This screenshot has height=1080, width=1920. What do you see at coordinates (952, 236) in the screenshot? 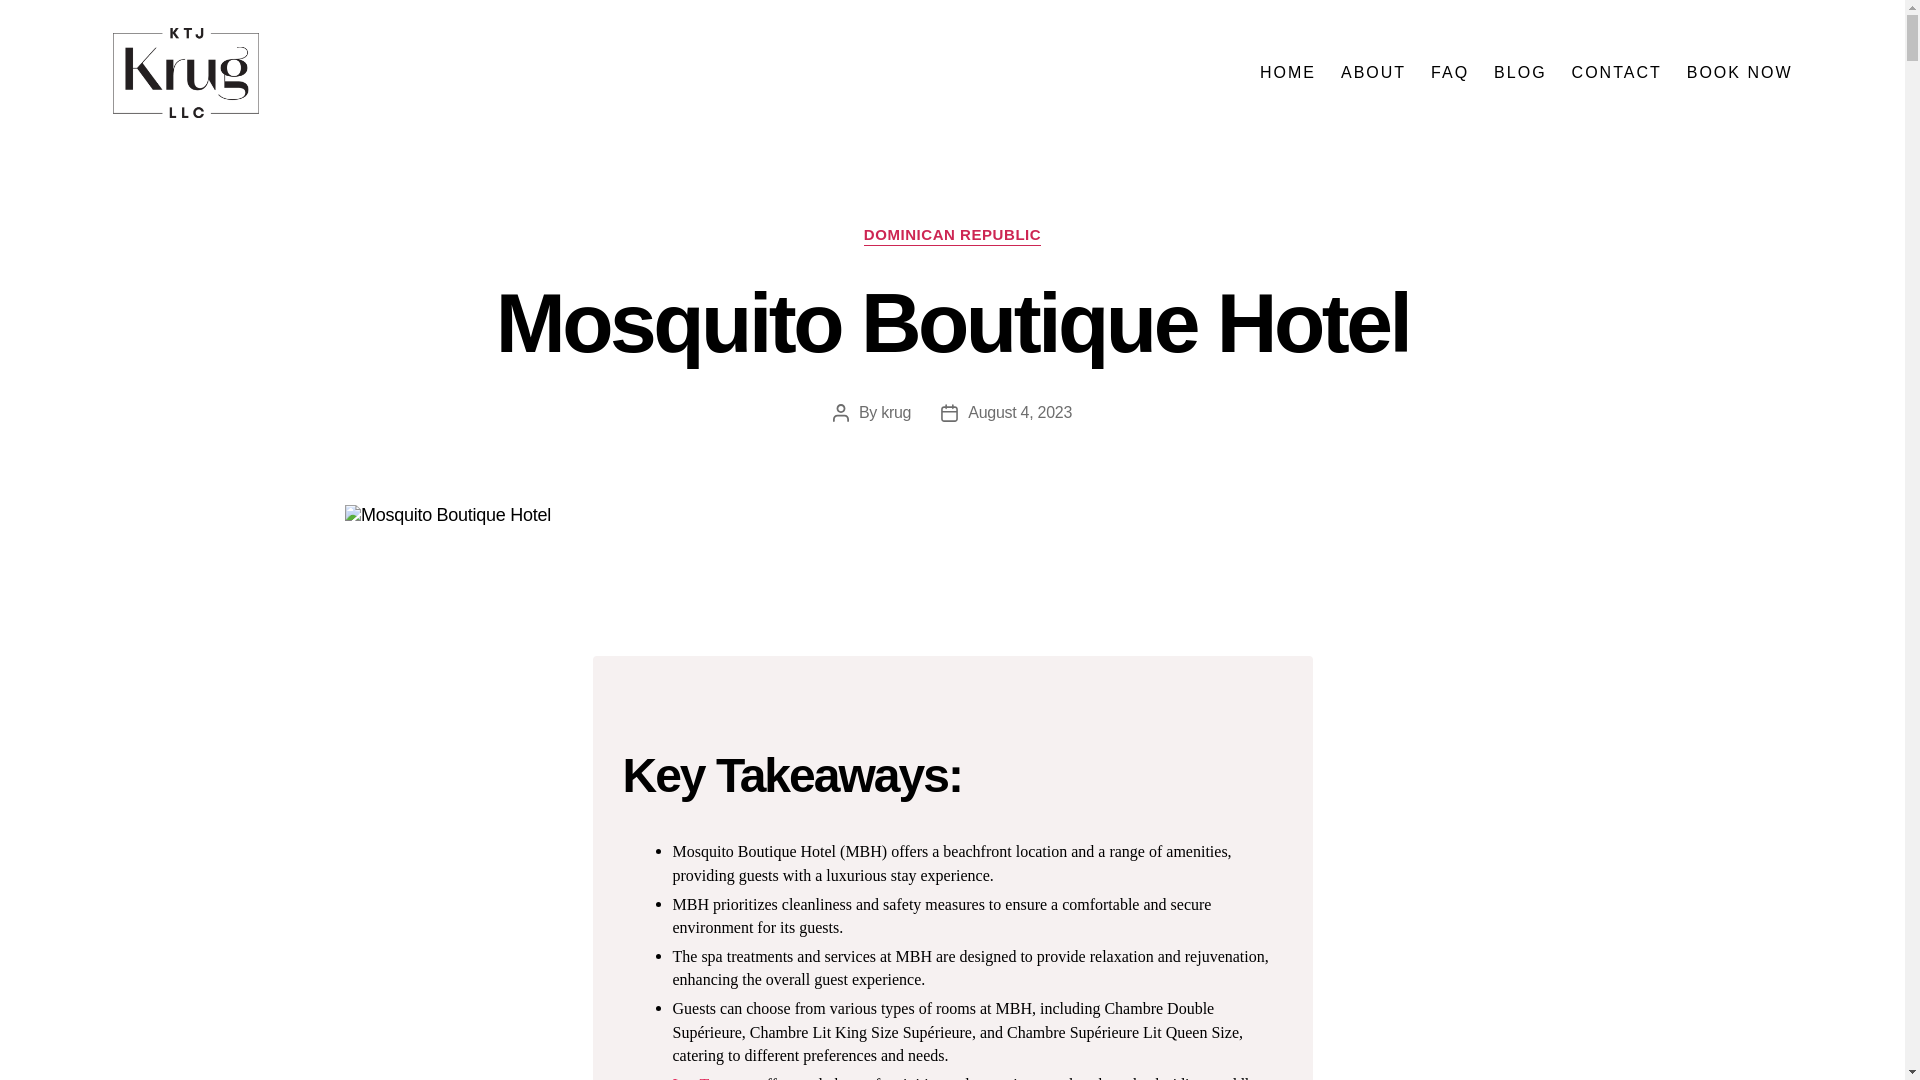
I see `DOMINICAN REPUBLIC` at bounding box center [952, 236].